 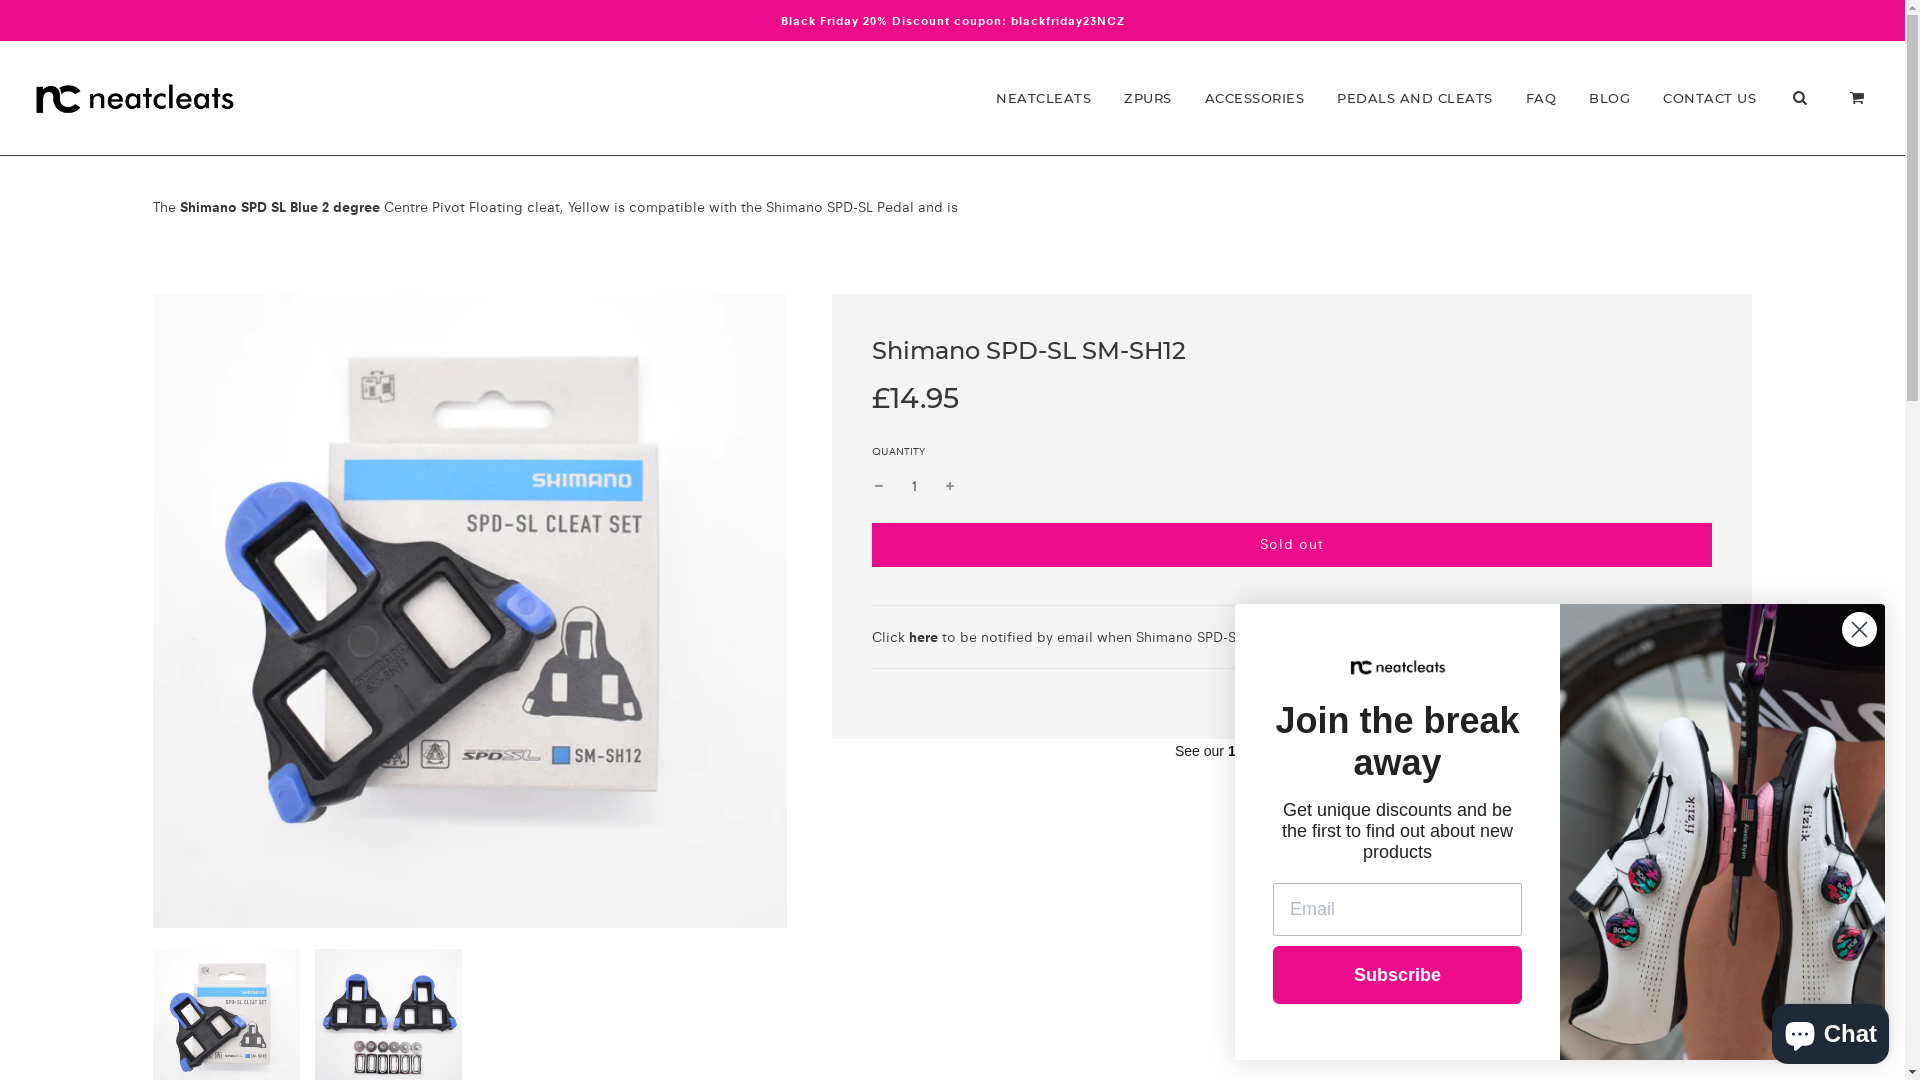 I want to click on ACCESSORIES, so click(x=1255, y=98).